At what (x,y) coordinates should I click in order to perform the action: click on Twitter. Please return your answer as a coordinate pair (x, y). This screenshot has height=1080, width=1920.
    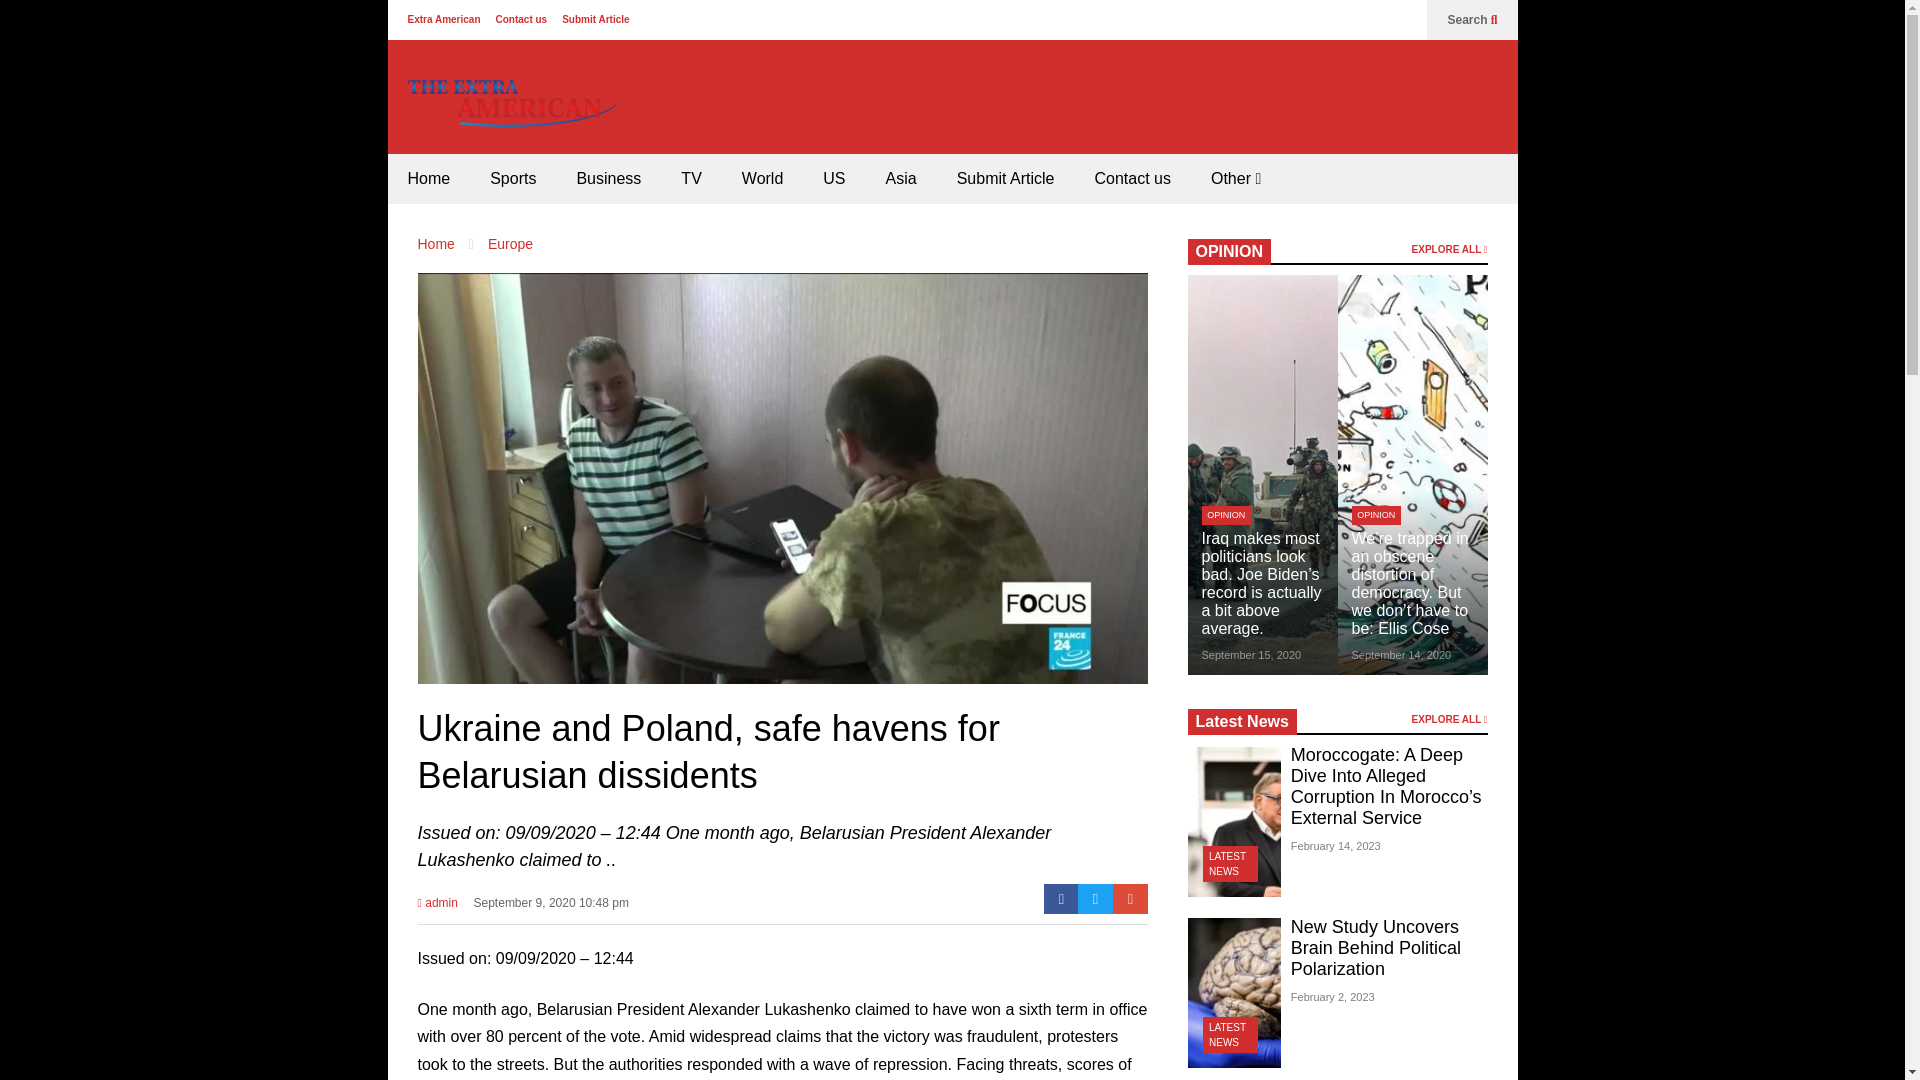
    Looking at the image, I should click on (1095, 898).